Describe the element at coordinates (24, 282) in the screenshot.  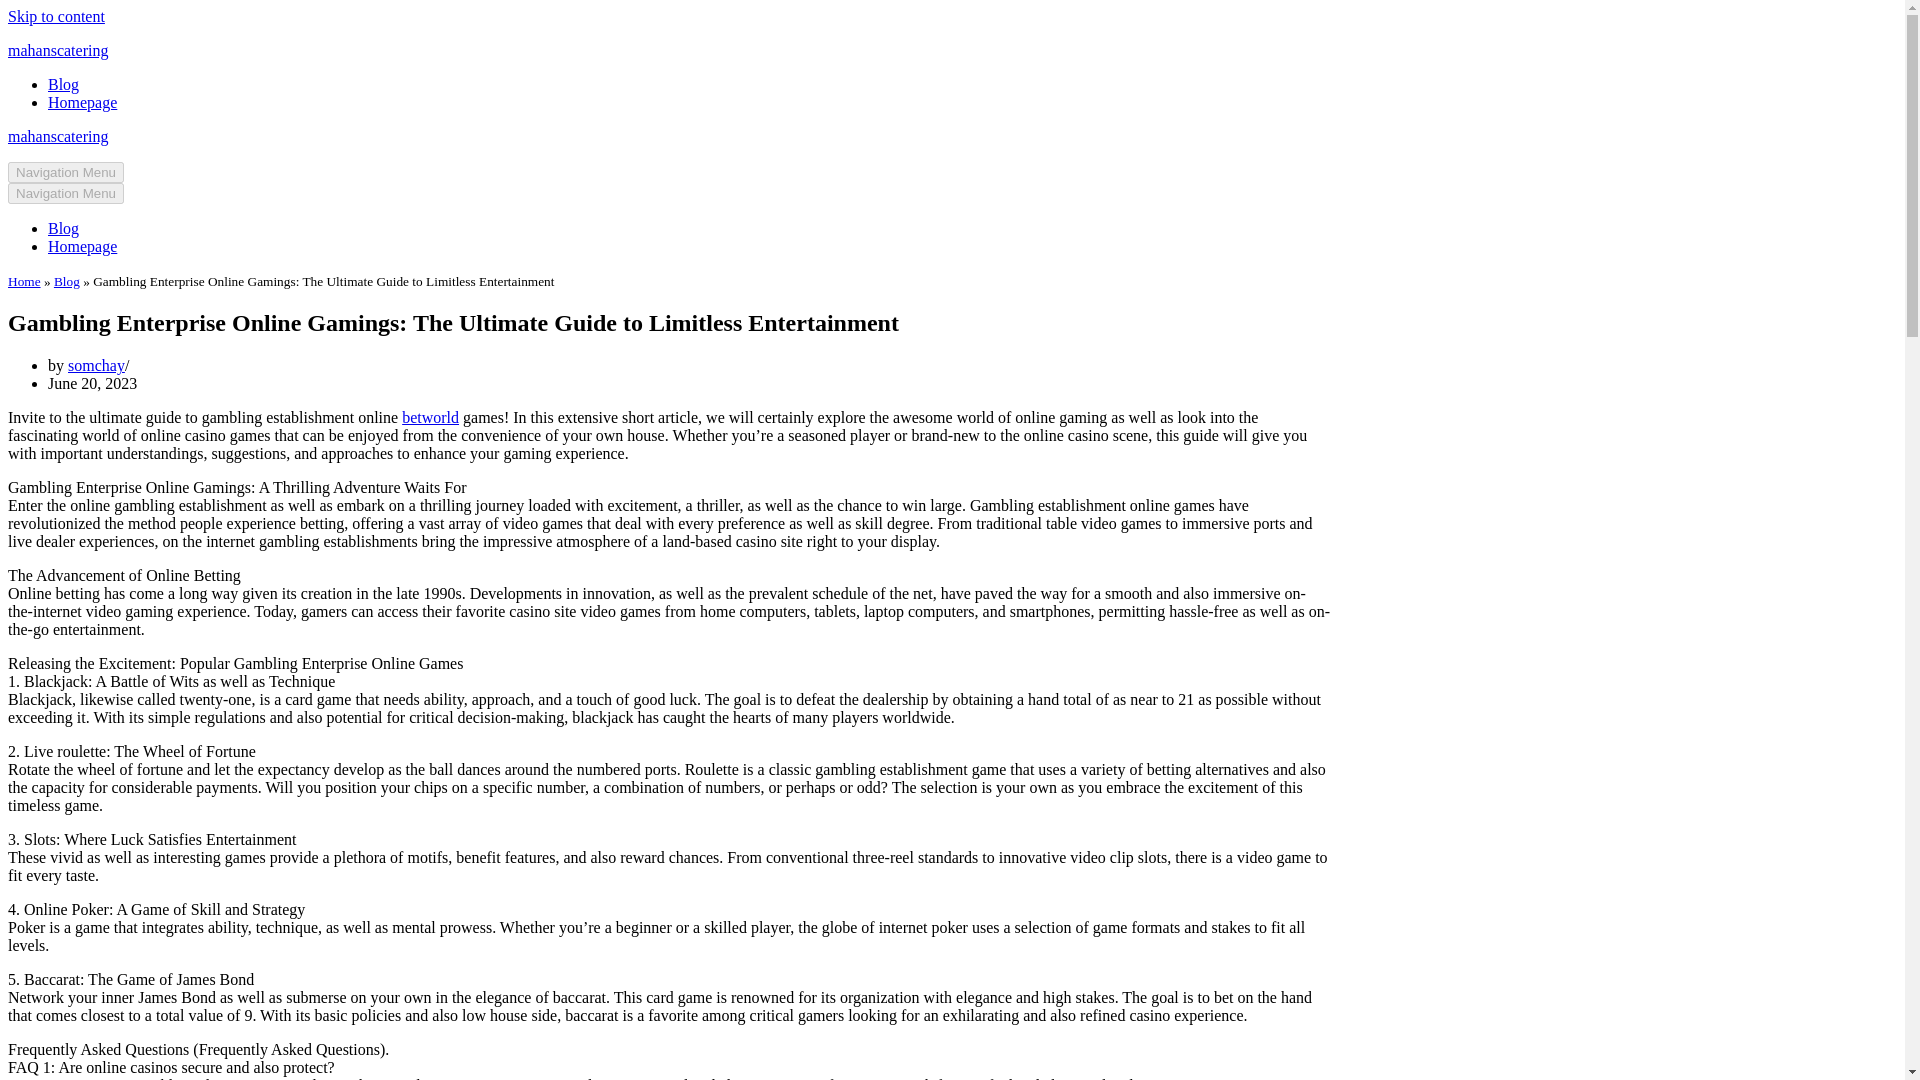
I see `Home` at that location.